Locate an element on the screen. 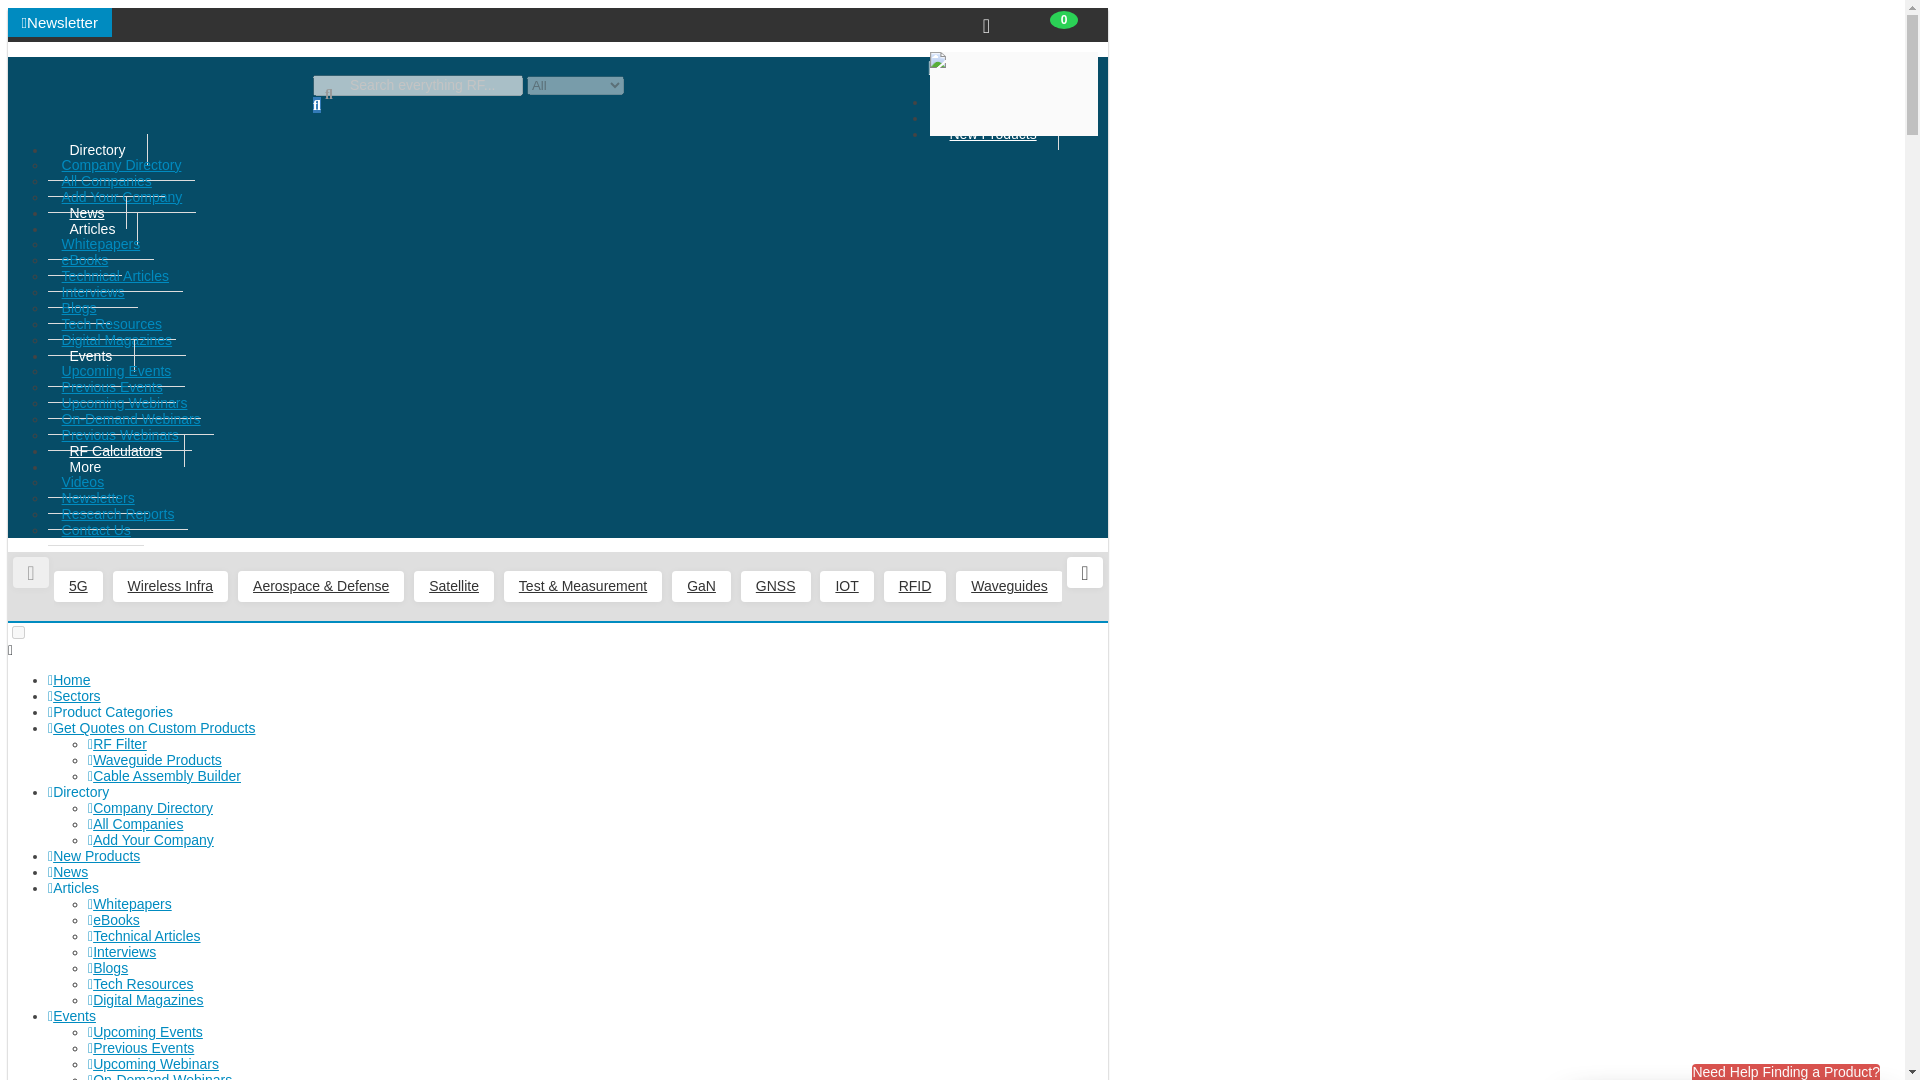  on is located at coordinates (18, 632).